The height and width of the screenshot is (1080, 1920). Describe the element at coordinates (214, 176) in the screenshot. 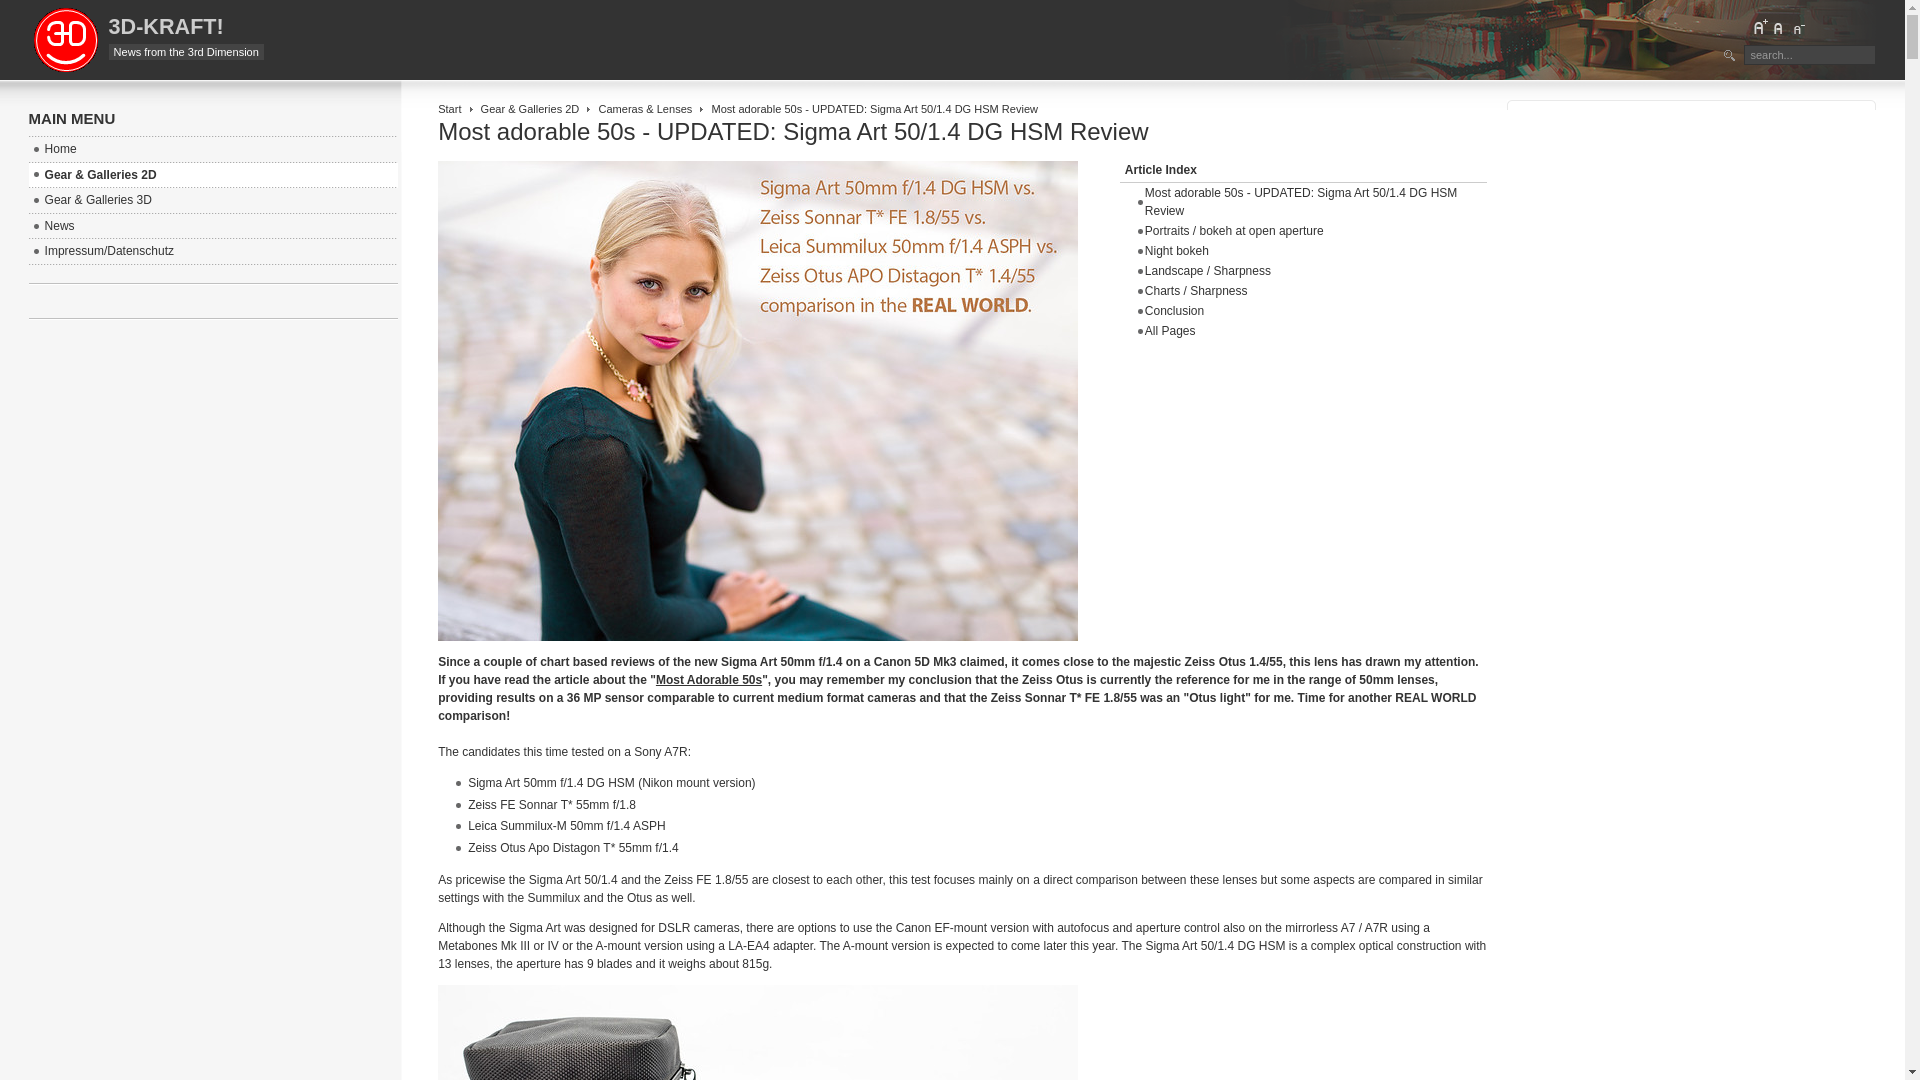

I see `Gear & Galleries 2D` at that location.